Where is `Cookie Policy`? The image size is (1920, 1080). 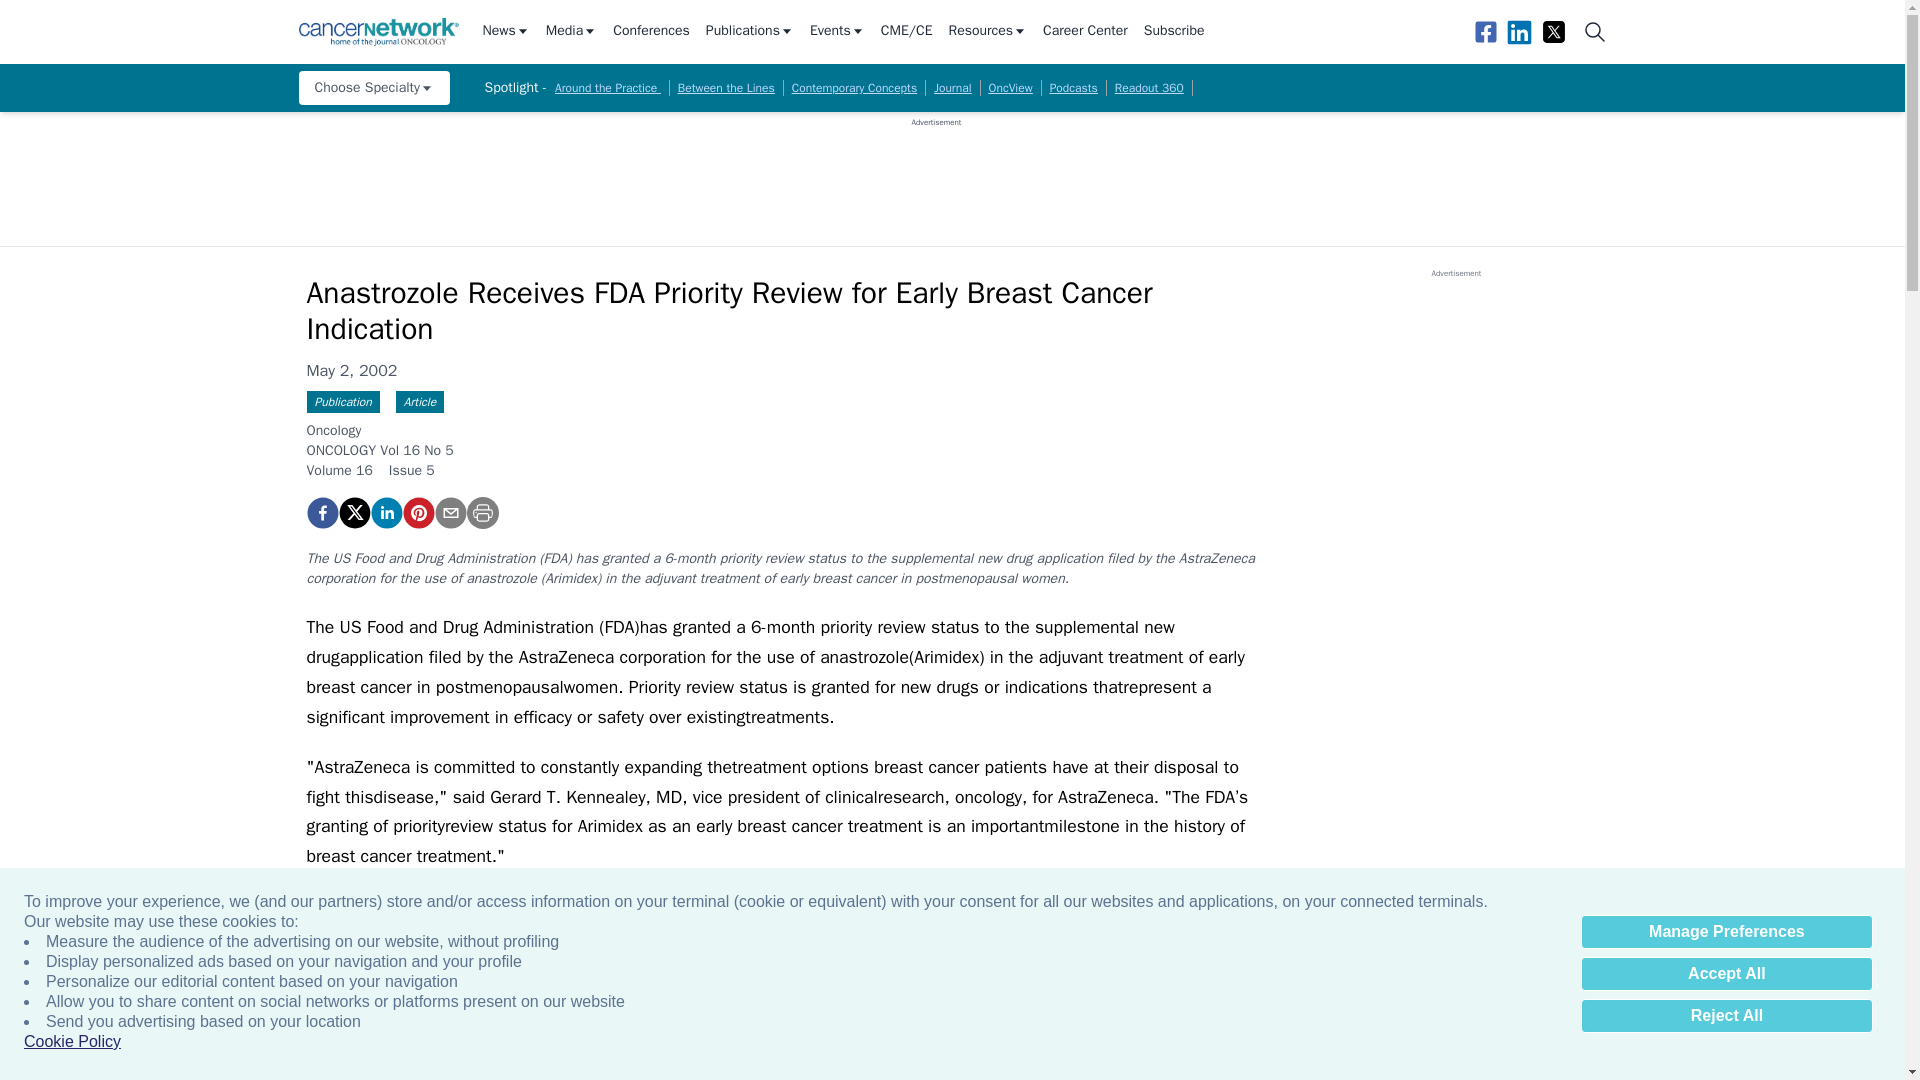
Cookie Policy is located at coordinates (72, 1042).